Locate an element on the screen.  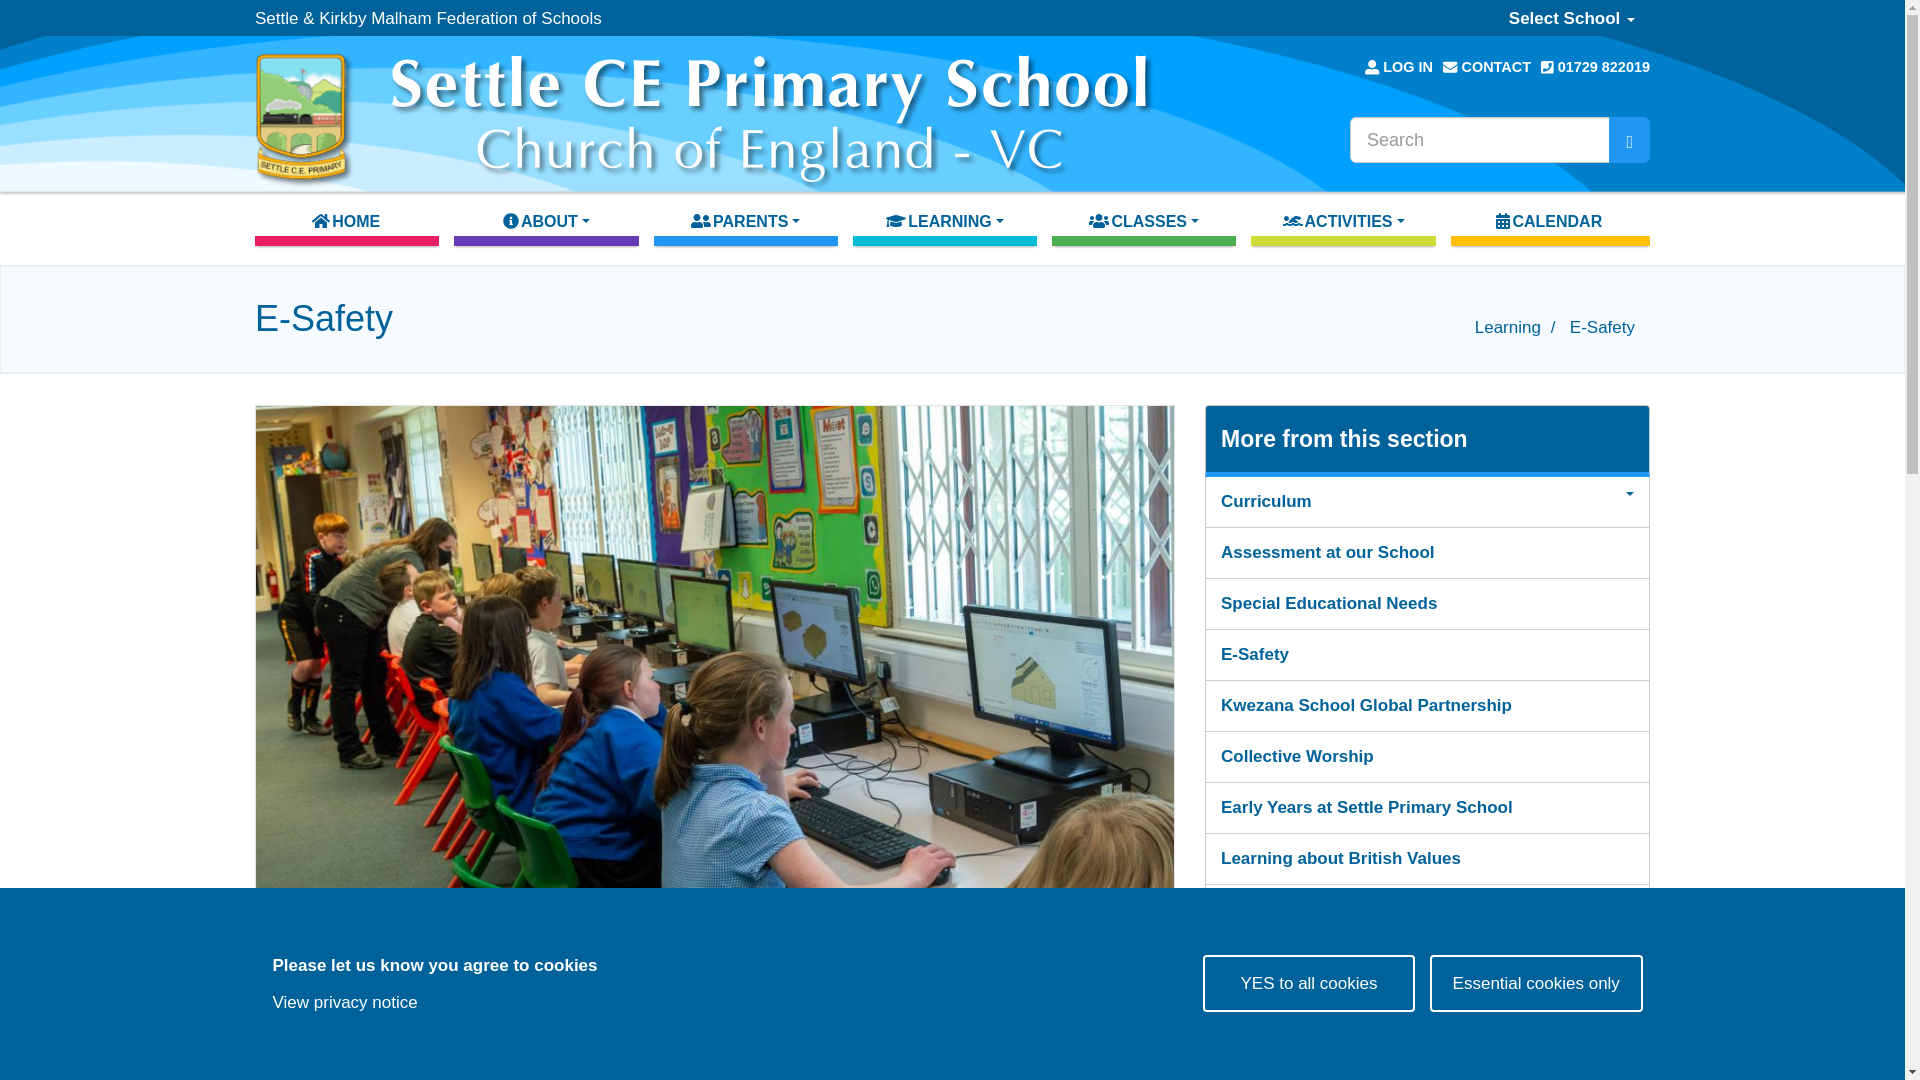
Essential cookies only is located at coordinates (1536, 982).